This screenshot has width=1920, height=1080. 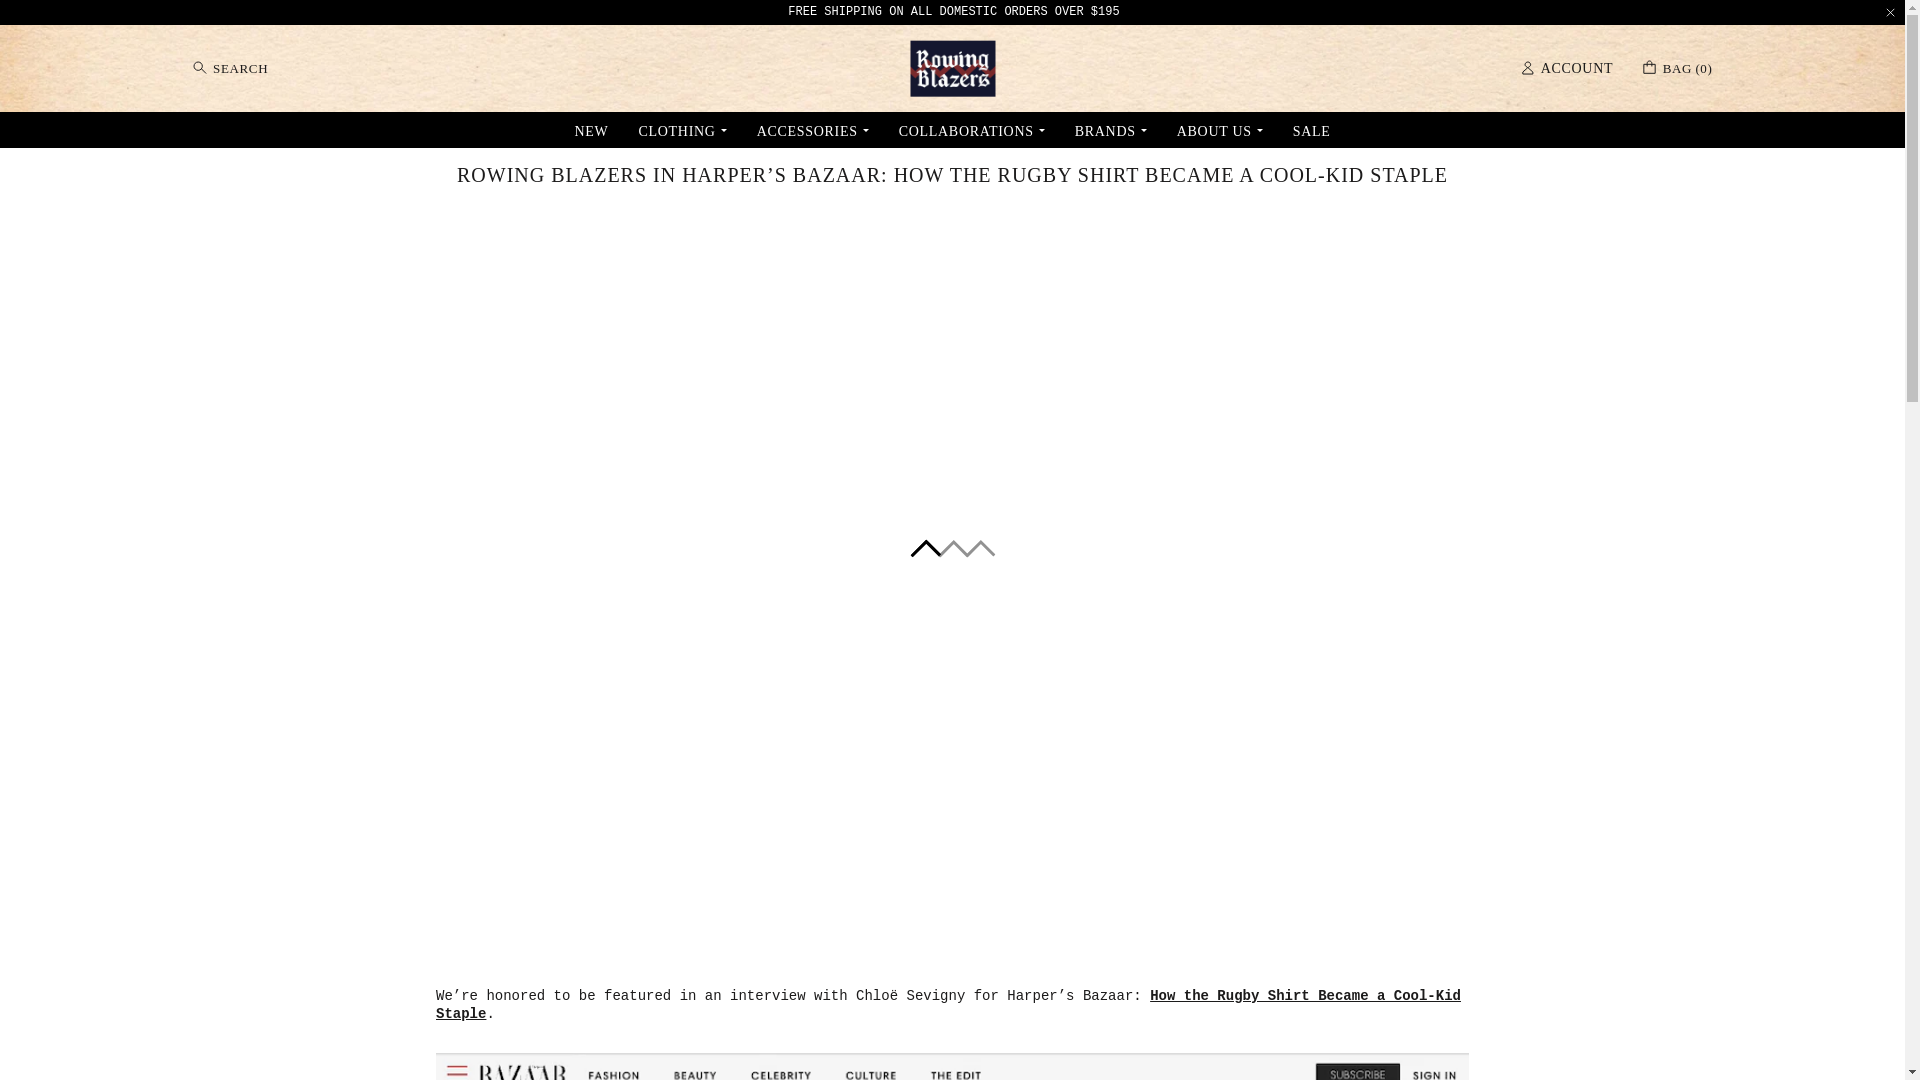 I want to click on CLOTHING, so click(x=1678, y=68).